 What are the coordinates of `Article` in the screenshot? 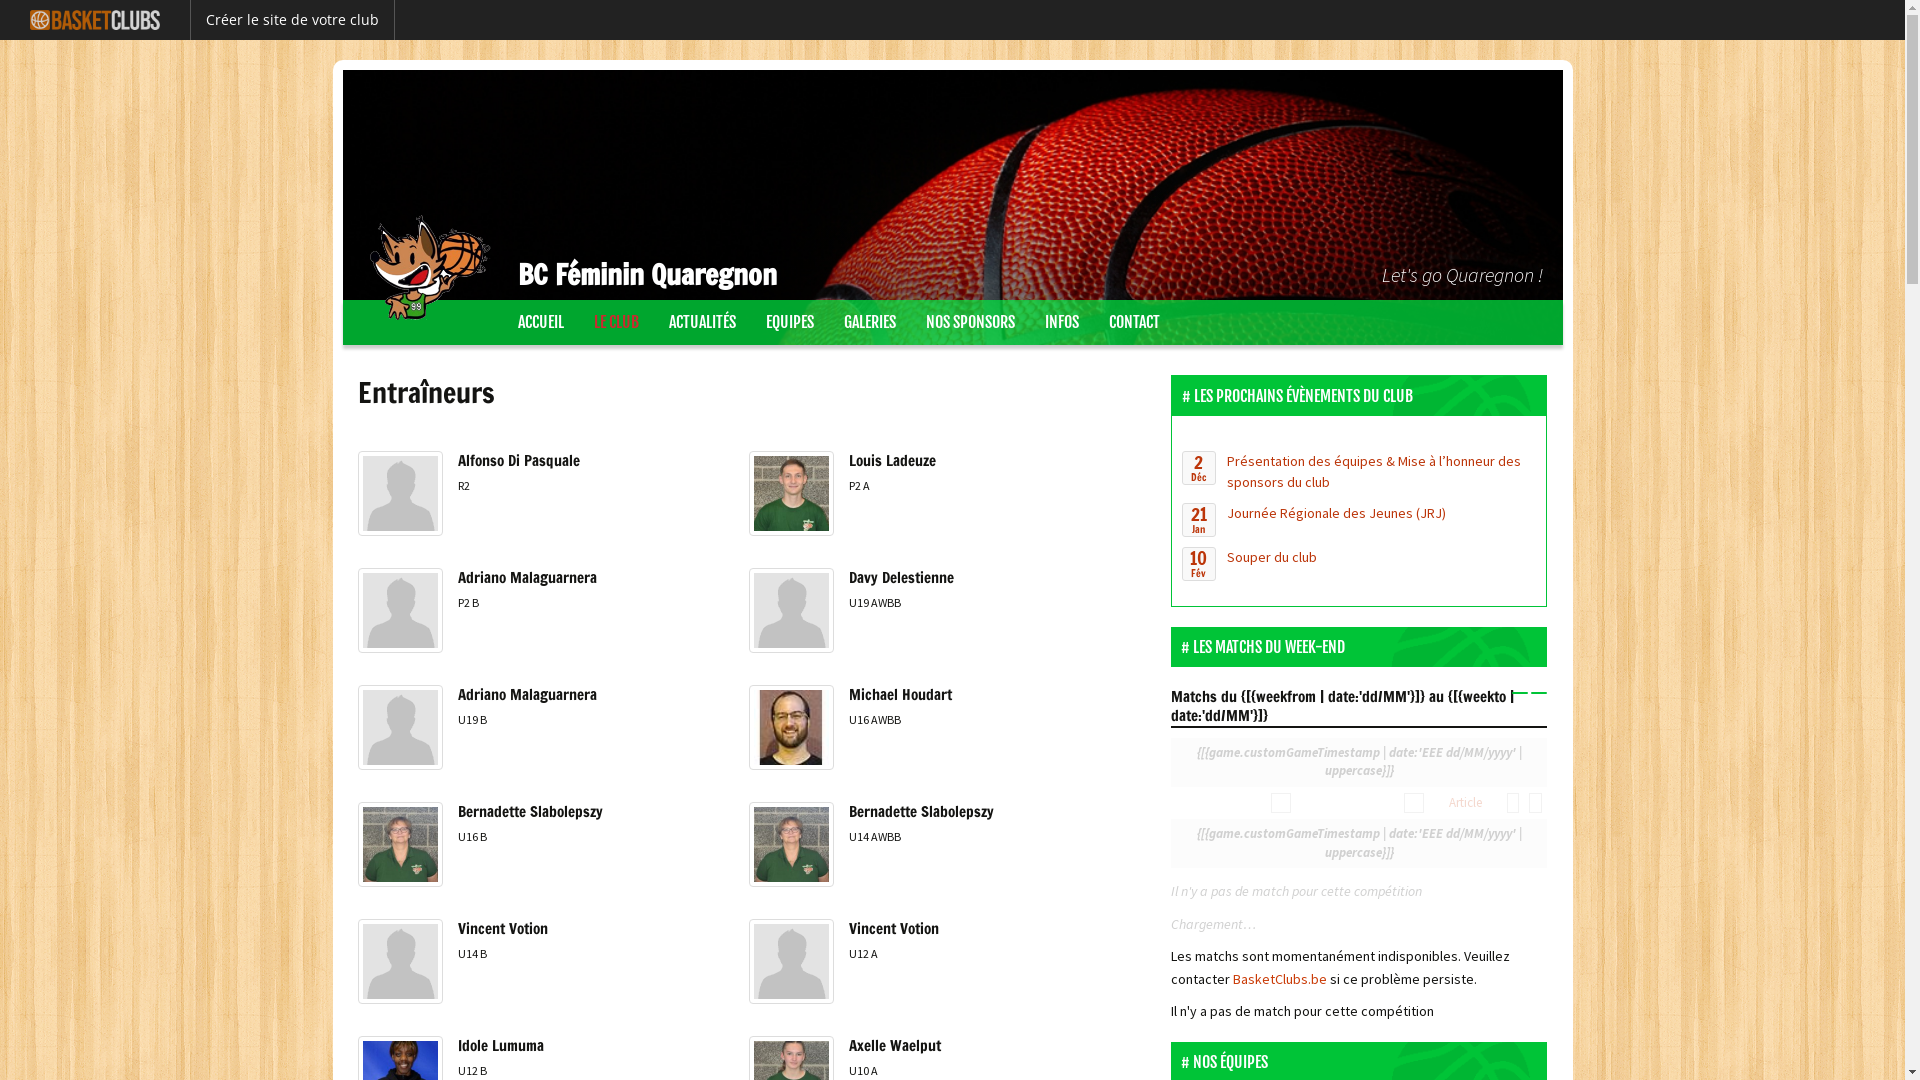 It's located at (1466, 802).